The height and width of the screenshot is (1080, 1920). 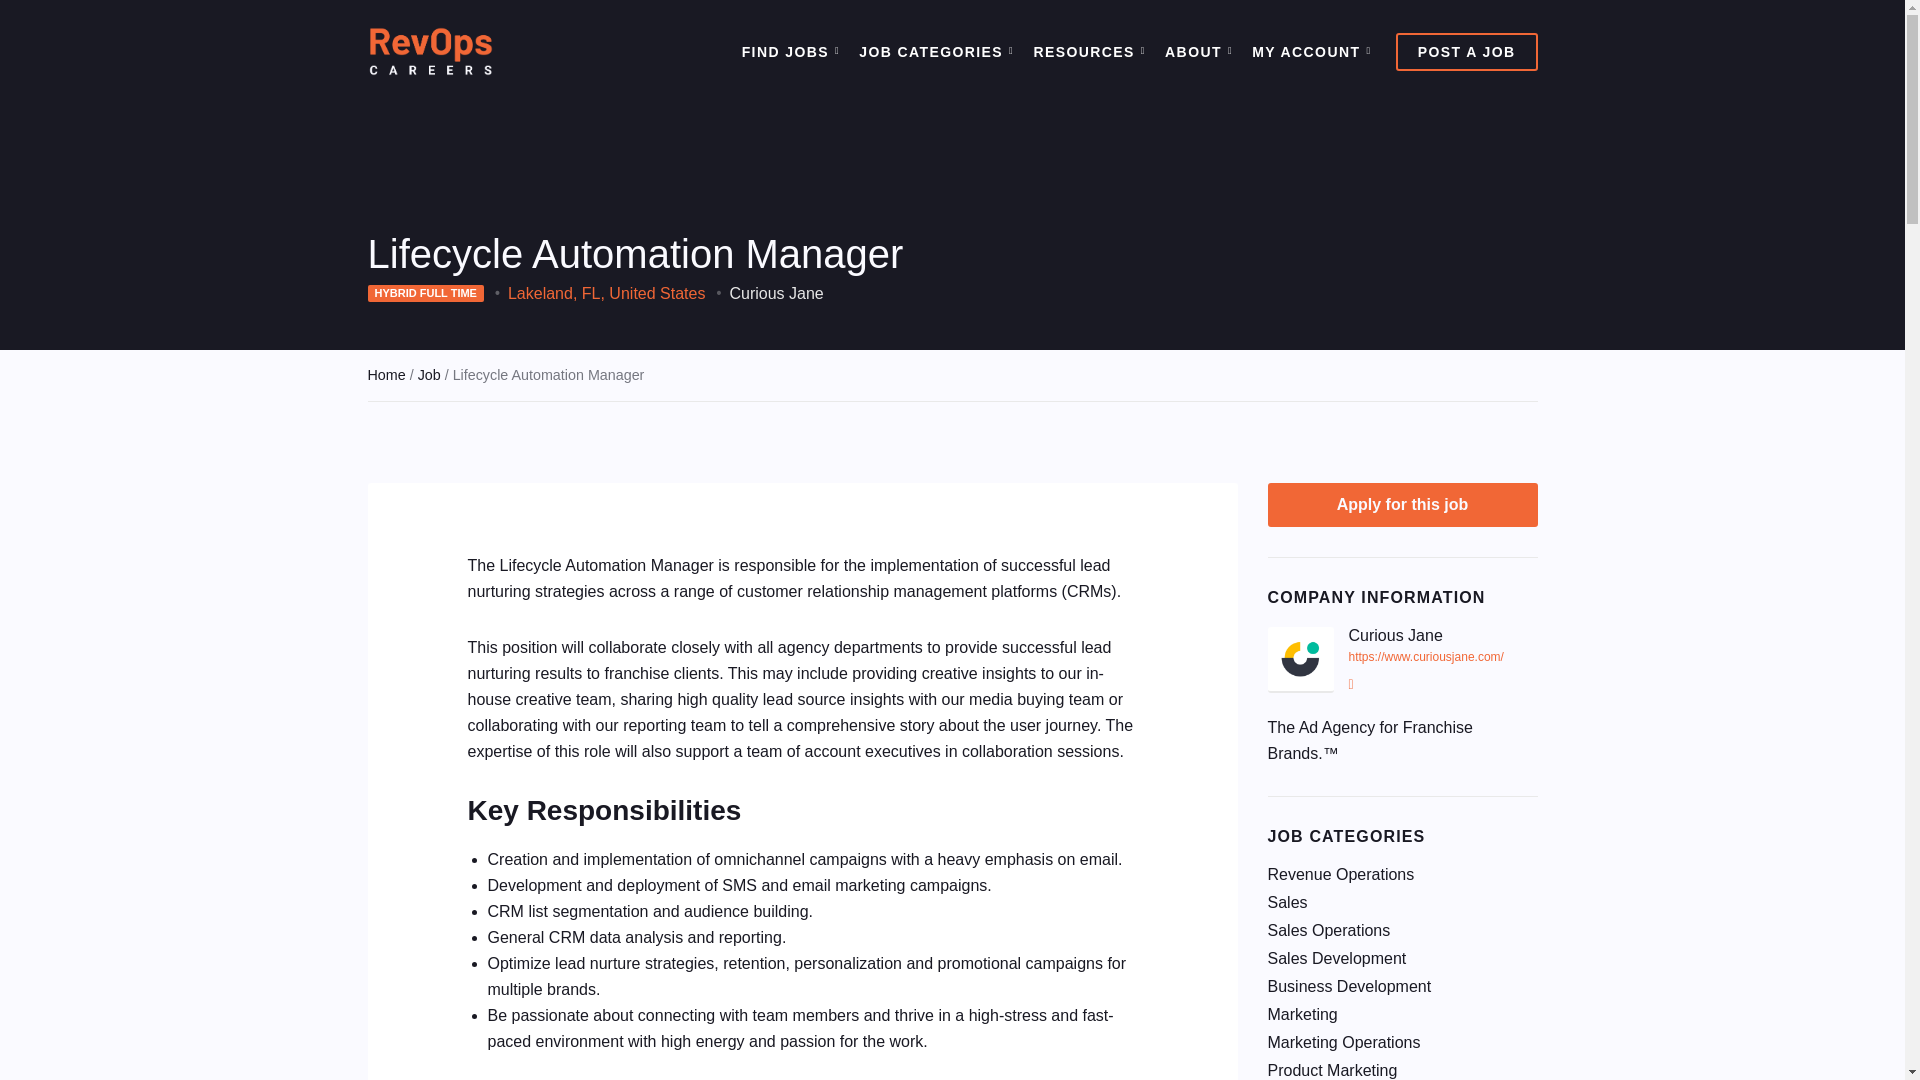 What do you see at coordinates (430, 375) in the screenshot?
I see `Job` at bounding box center [430, 375].